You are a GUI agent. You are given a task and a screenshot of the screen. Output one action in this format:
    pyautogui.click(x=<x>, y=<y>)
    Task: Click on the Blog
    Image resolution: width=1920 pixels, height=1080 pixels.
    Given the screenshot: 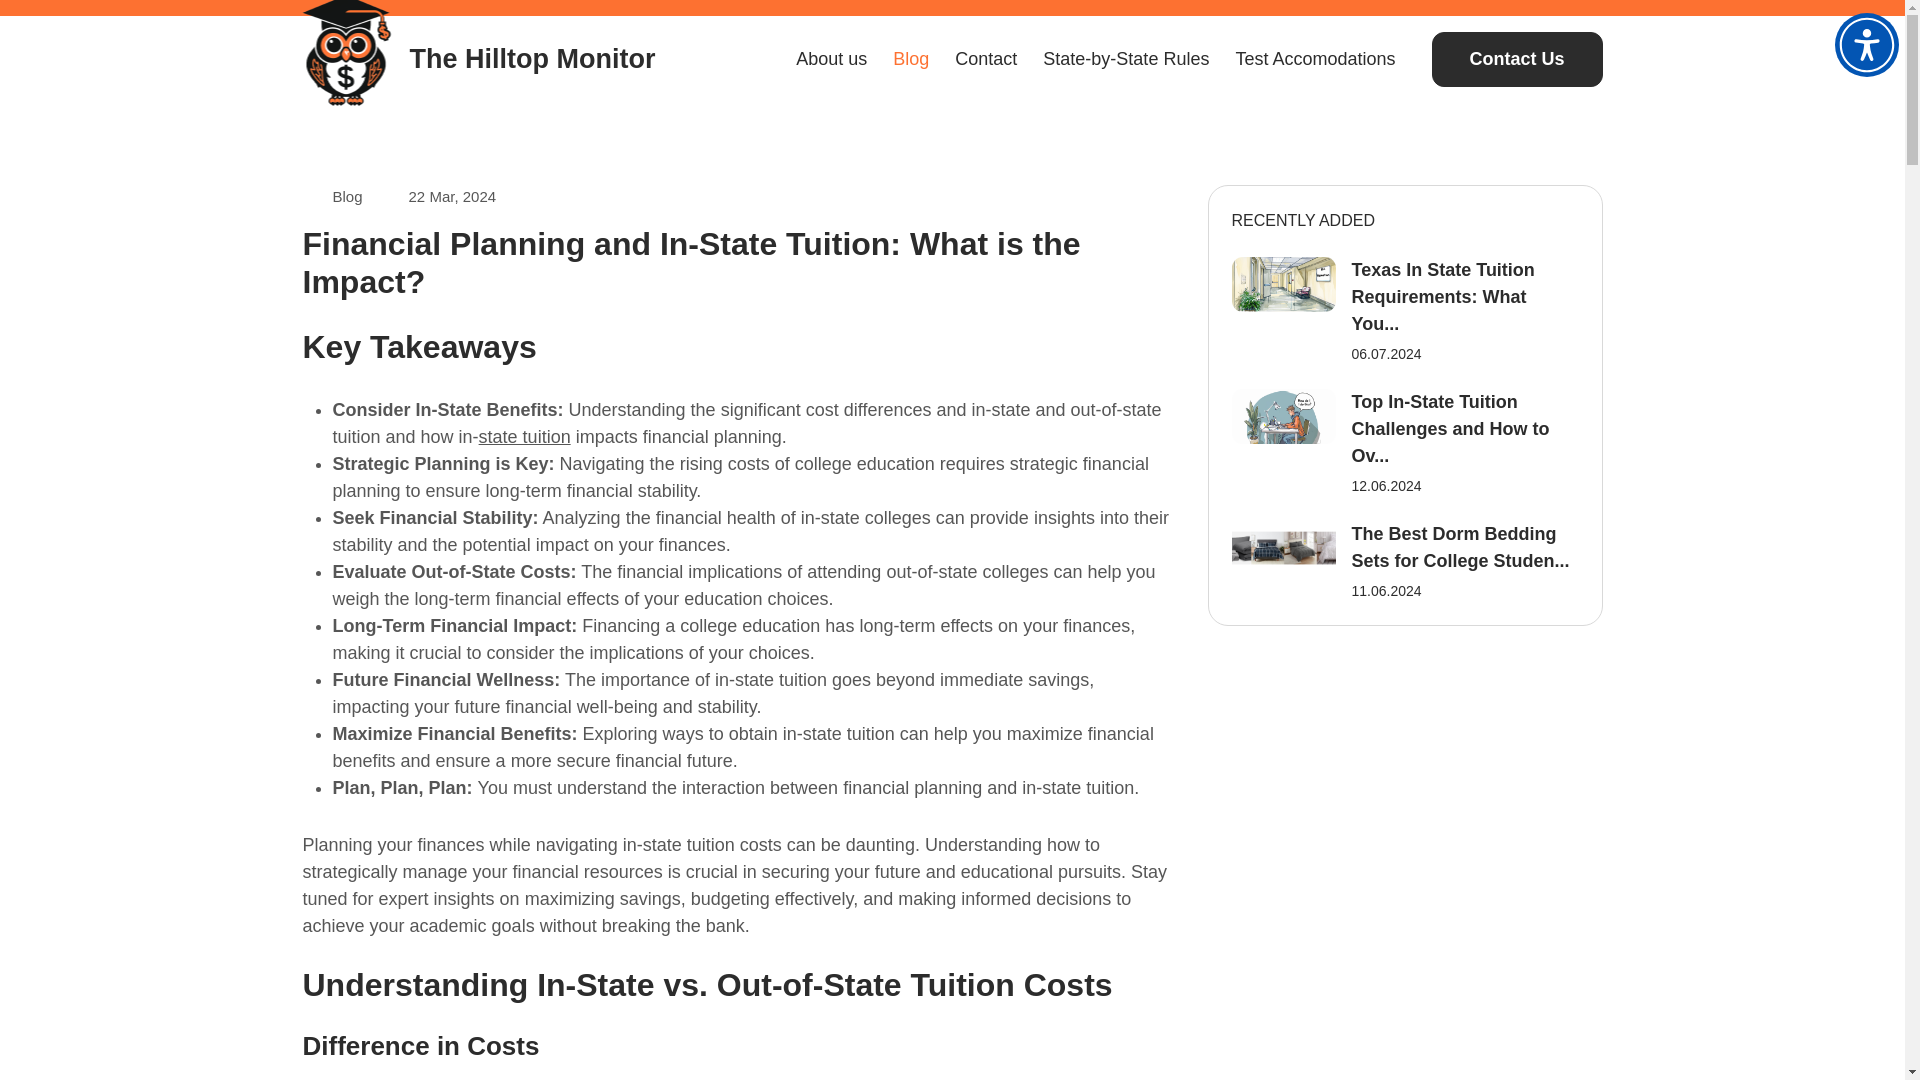 What is the action you would take?
    pyautogui.click(x=347, y=196)
    